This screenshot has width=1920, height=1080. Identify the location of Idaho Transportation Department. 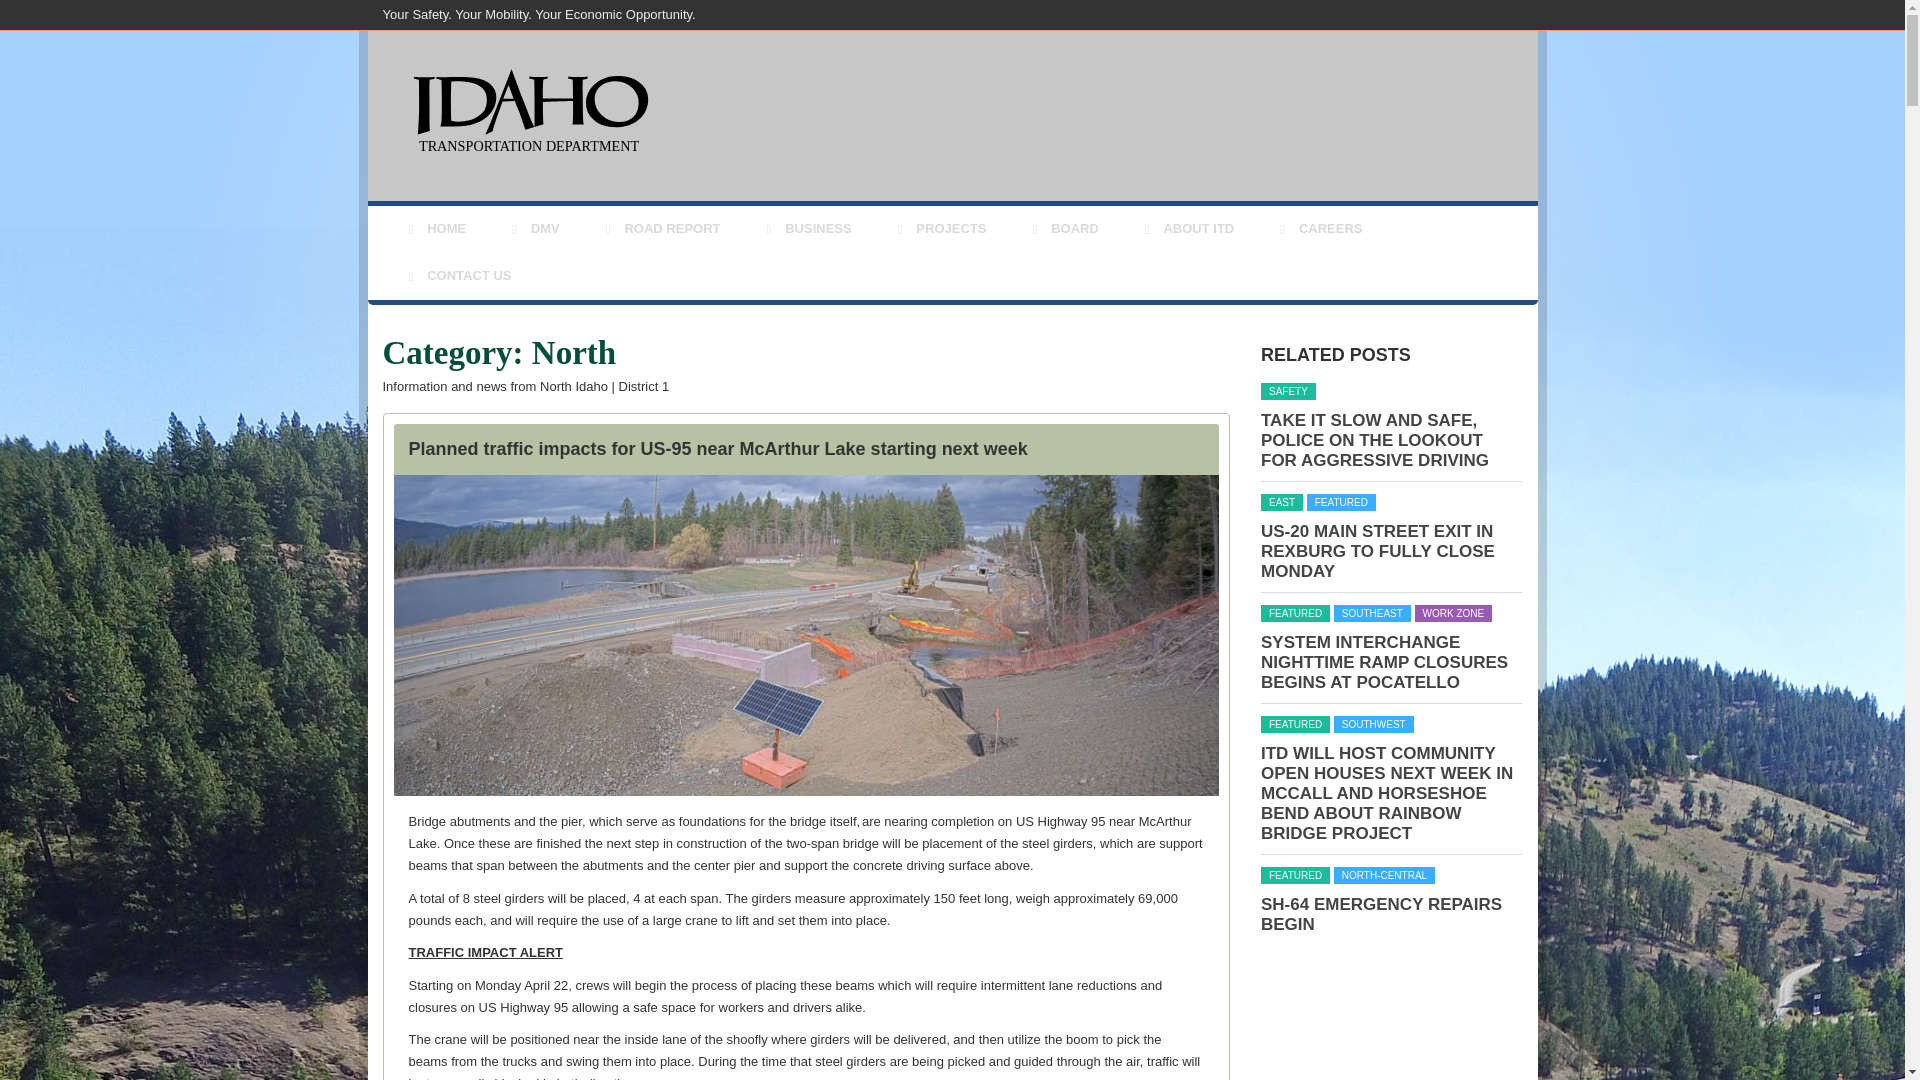
(618, 209).